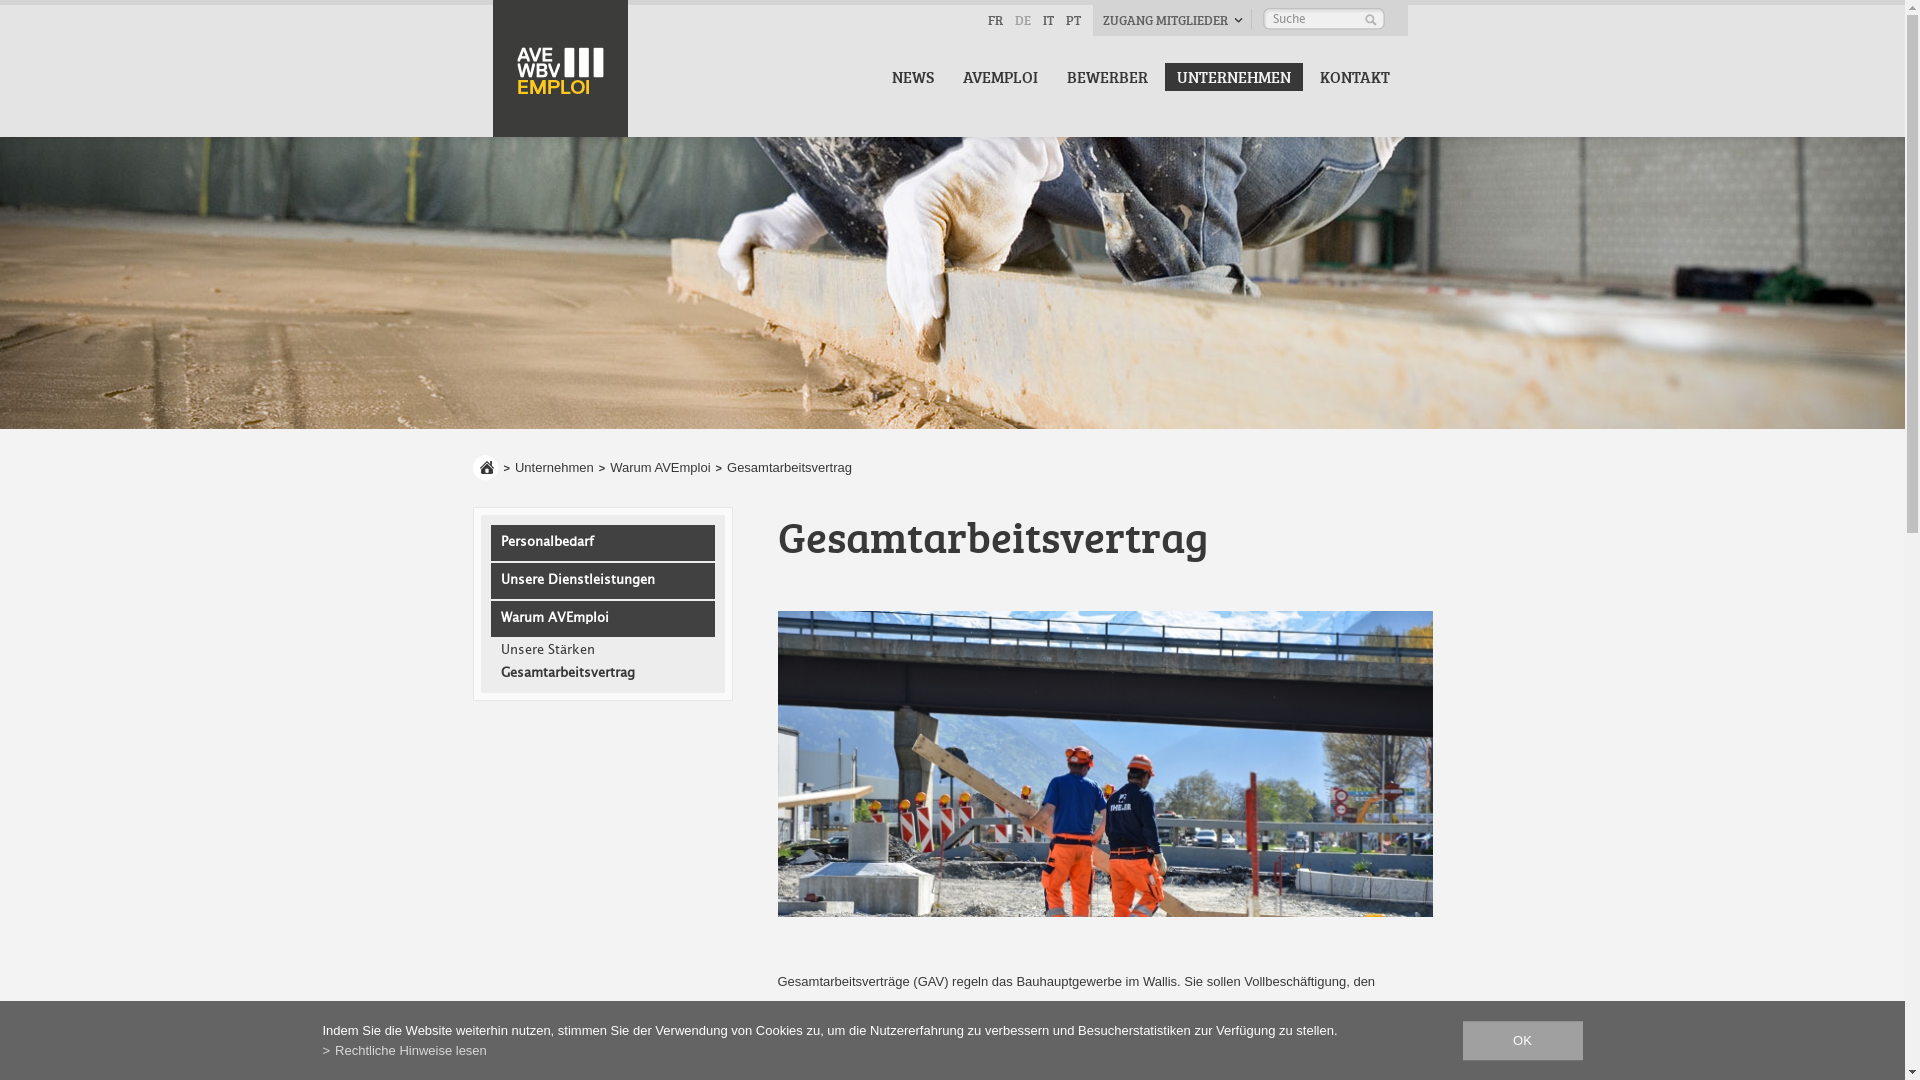 This screenshot has height=1080, width=1920. What do you see at coordinates (1172, 20) in the screenshot?
I see `ZUGANG MITGLIEDER` at bounding box center [1172, 20].